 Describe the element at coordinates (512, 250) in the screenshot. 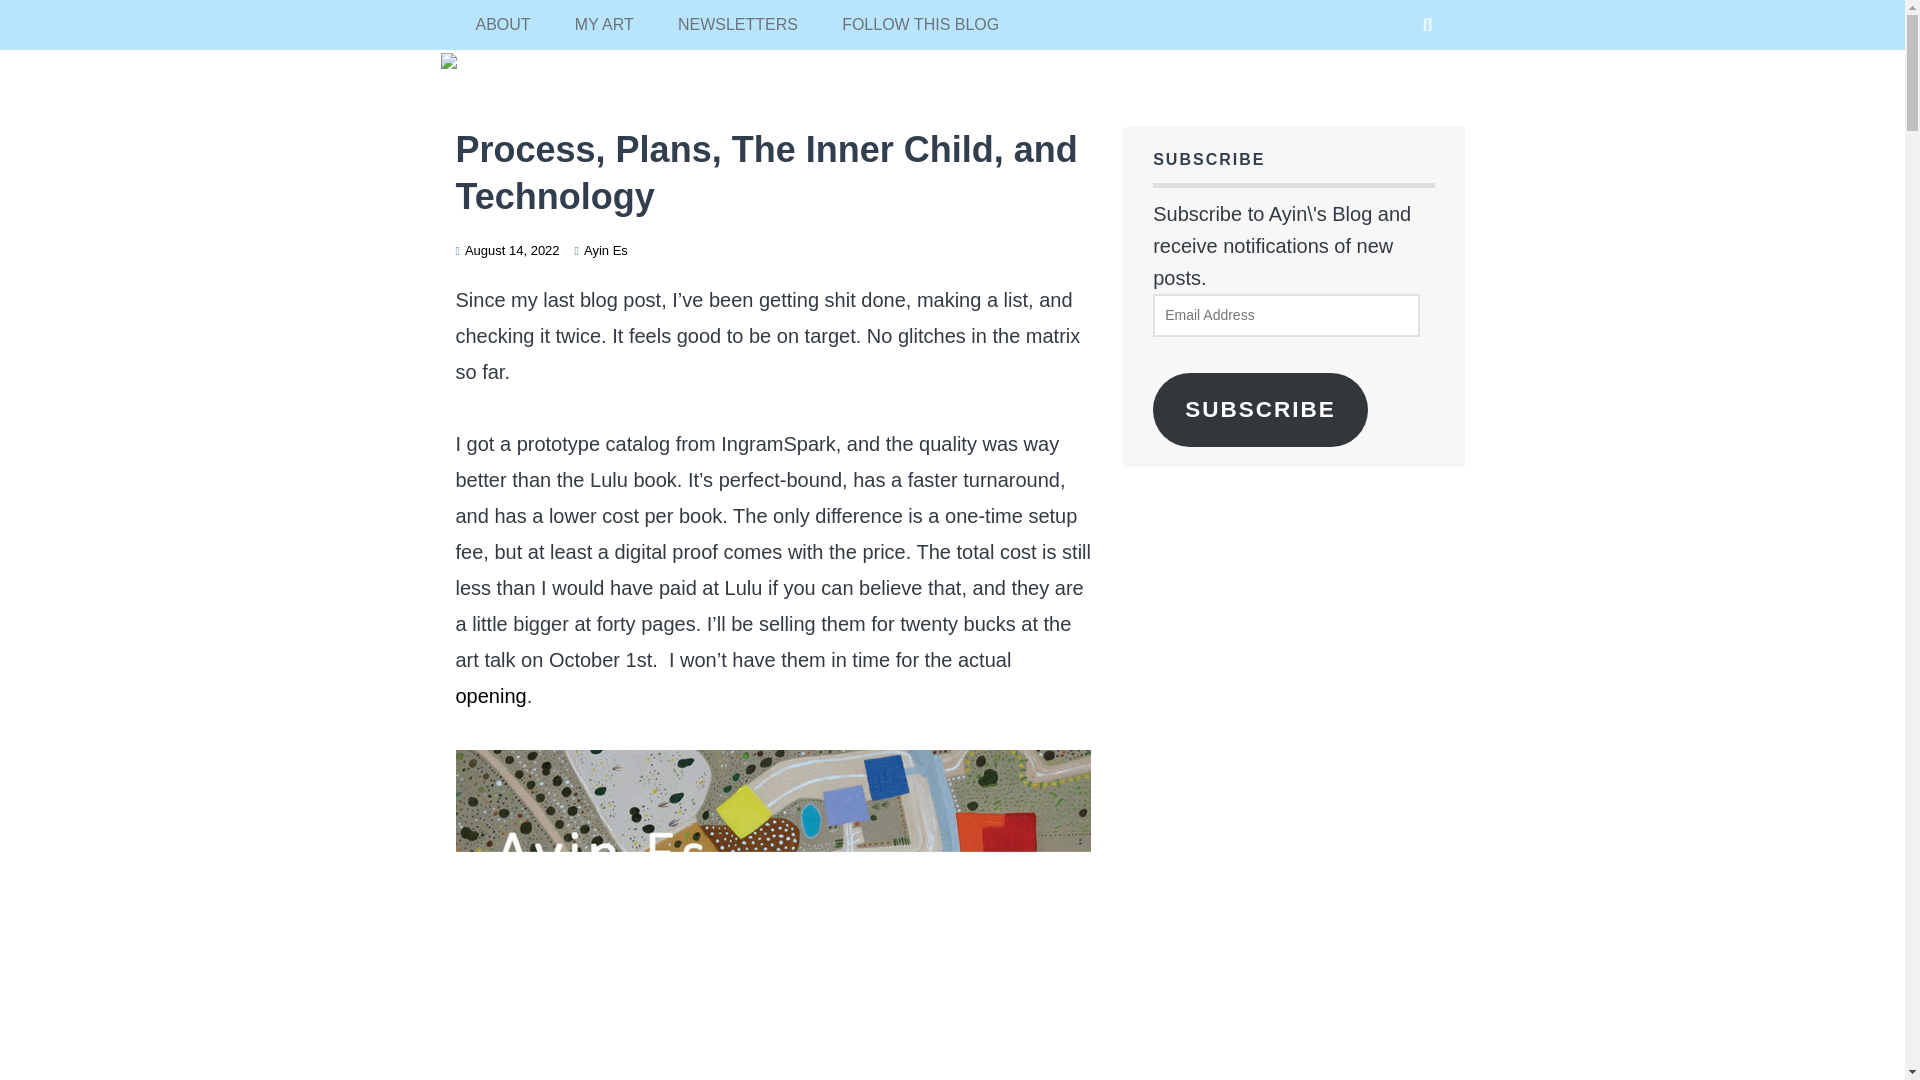

I see `August 14, 2022` at that location.